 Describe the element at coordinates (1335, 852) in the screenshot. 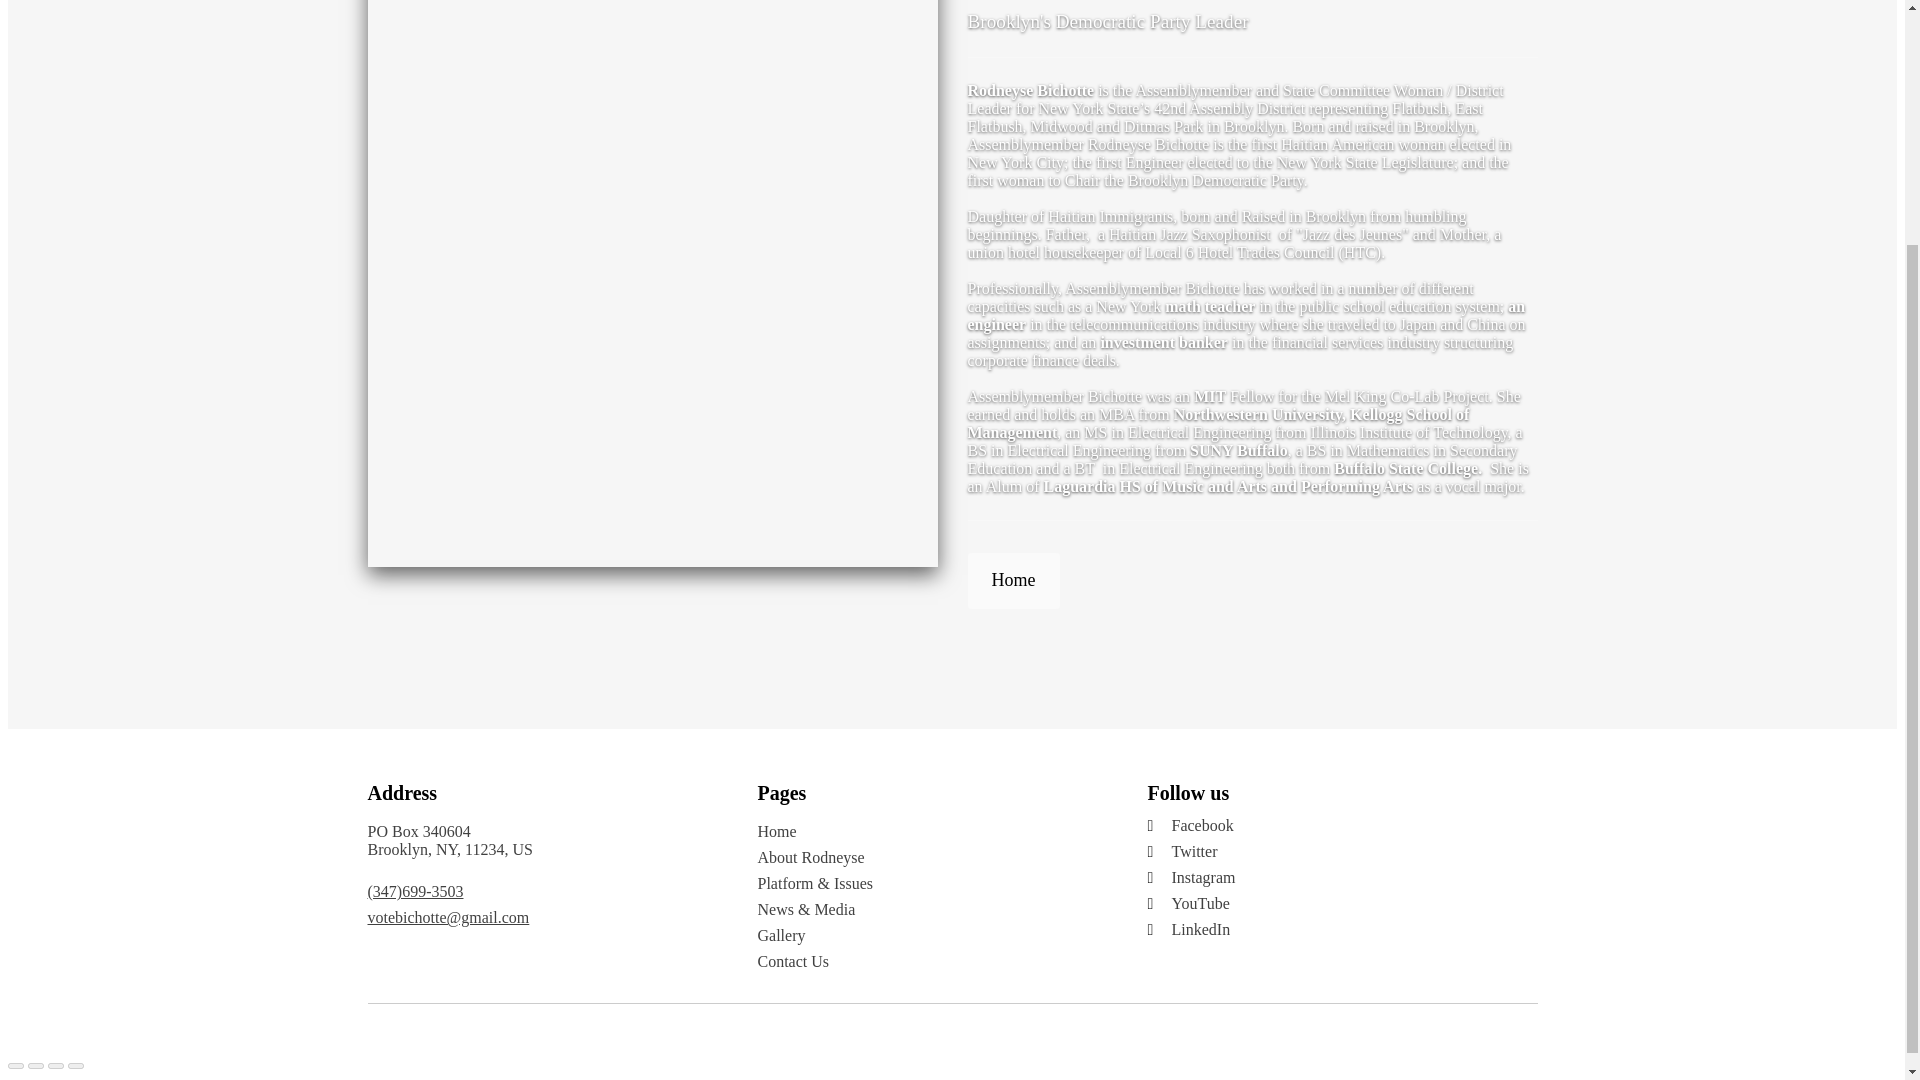

I see `Twitter` at that location.